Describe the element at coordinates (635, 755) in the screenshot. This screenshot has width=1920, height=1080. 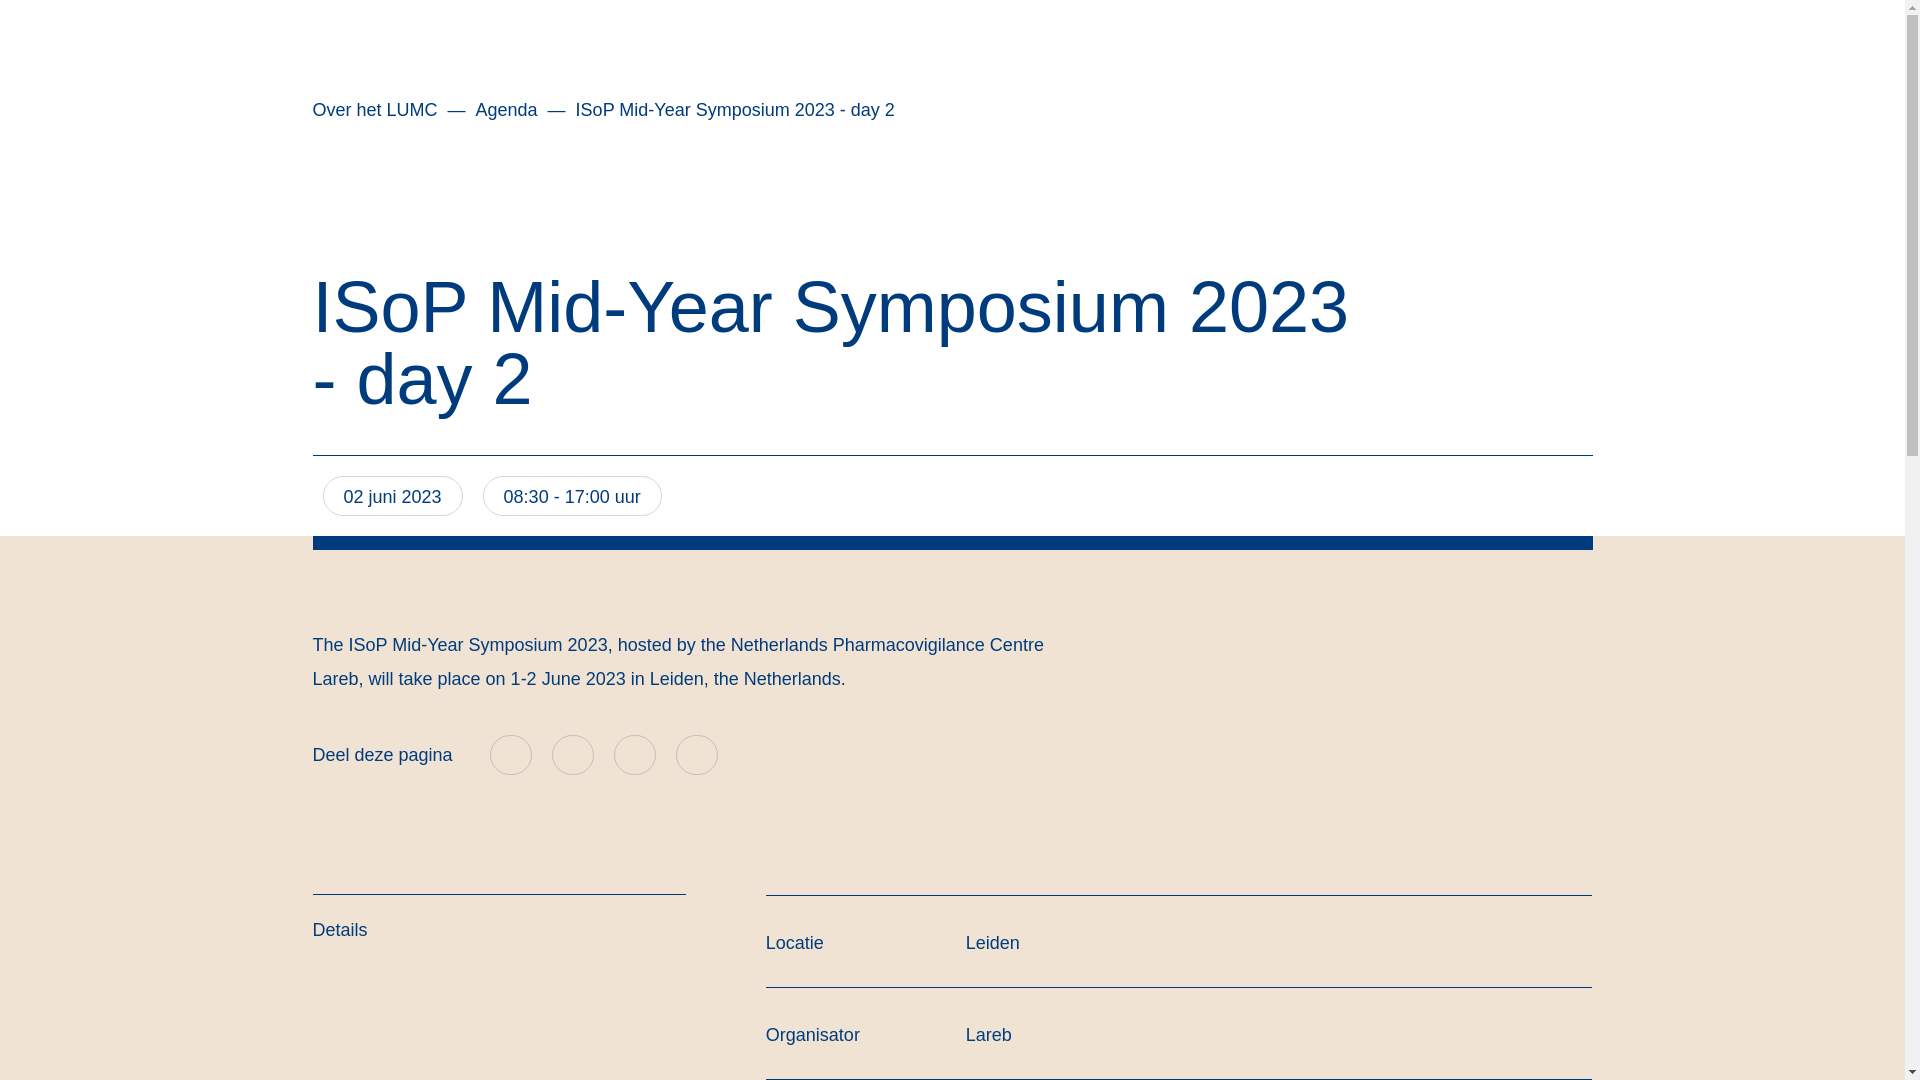
I see `Deel deze pagina via email` at that location.